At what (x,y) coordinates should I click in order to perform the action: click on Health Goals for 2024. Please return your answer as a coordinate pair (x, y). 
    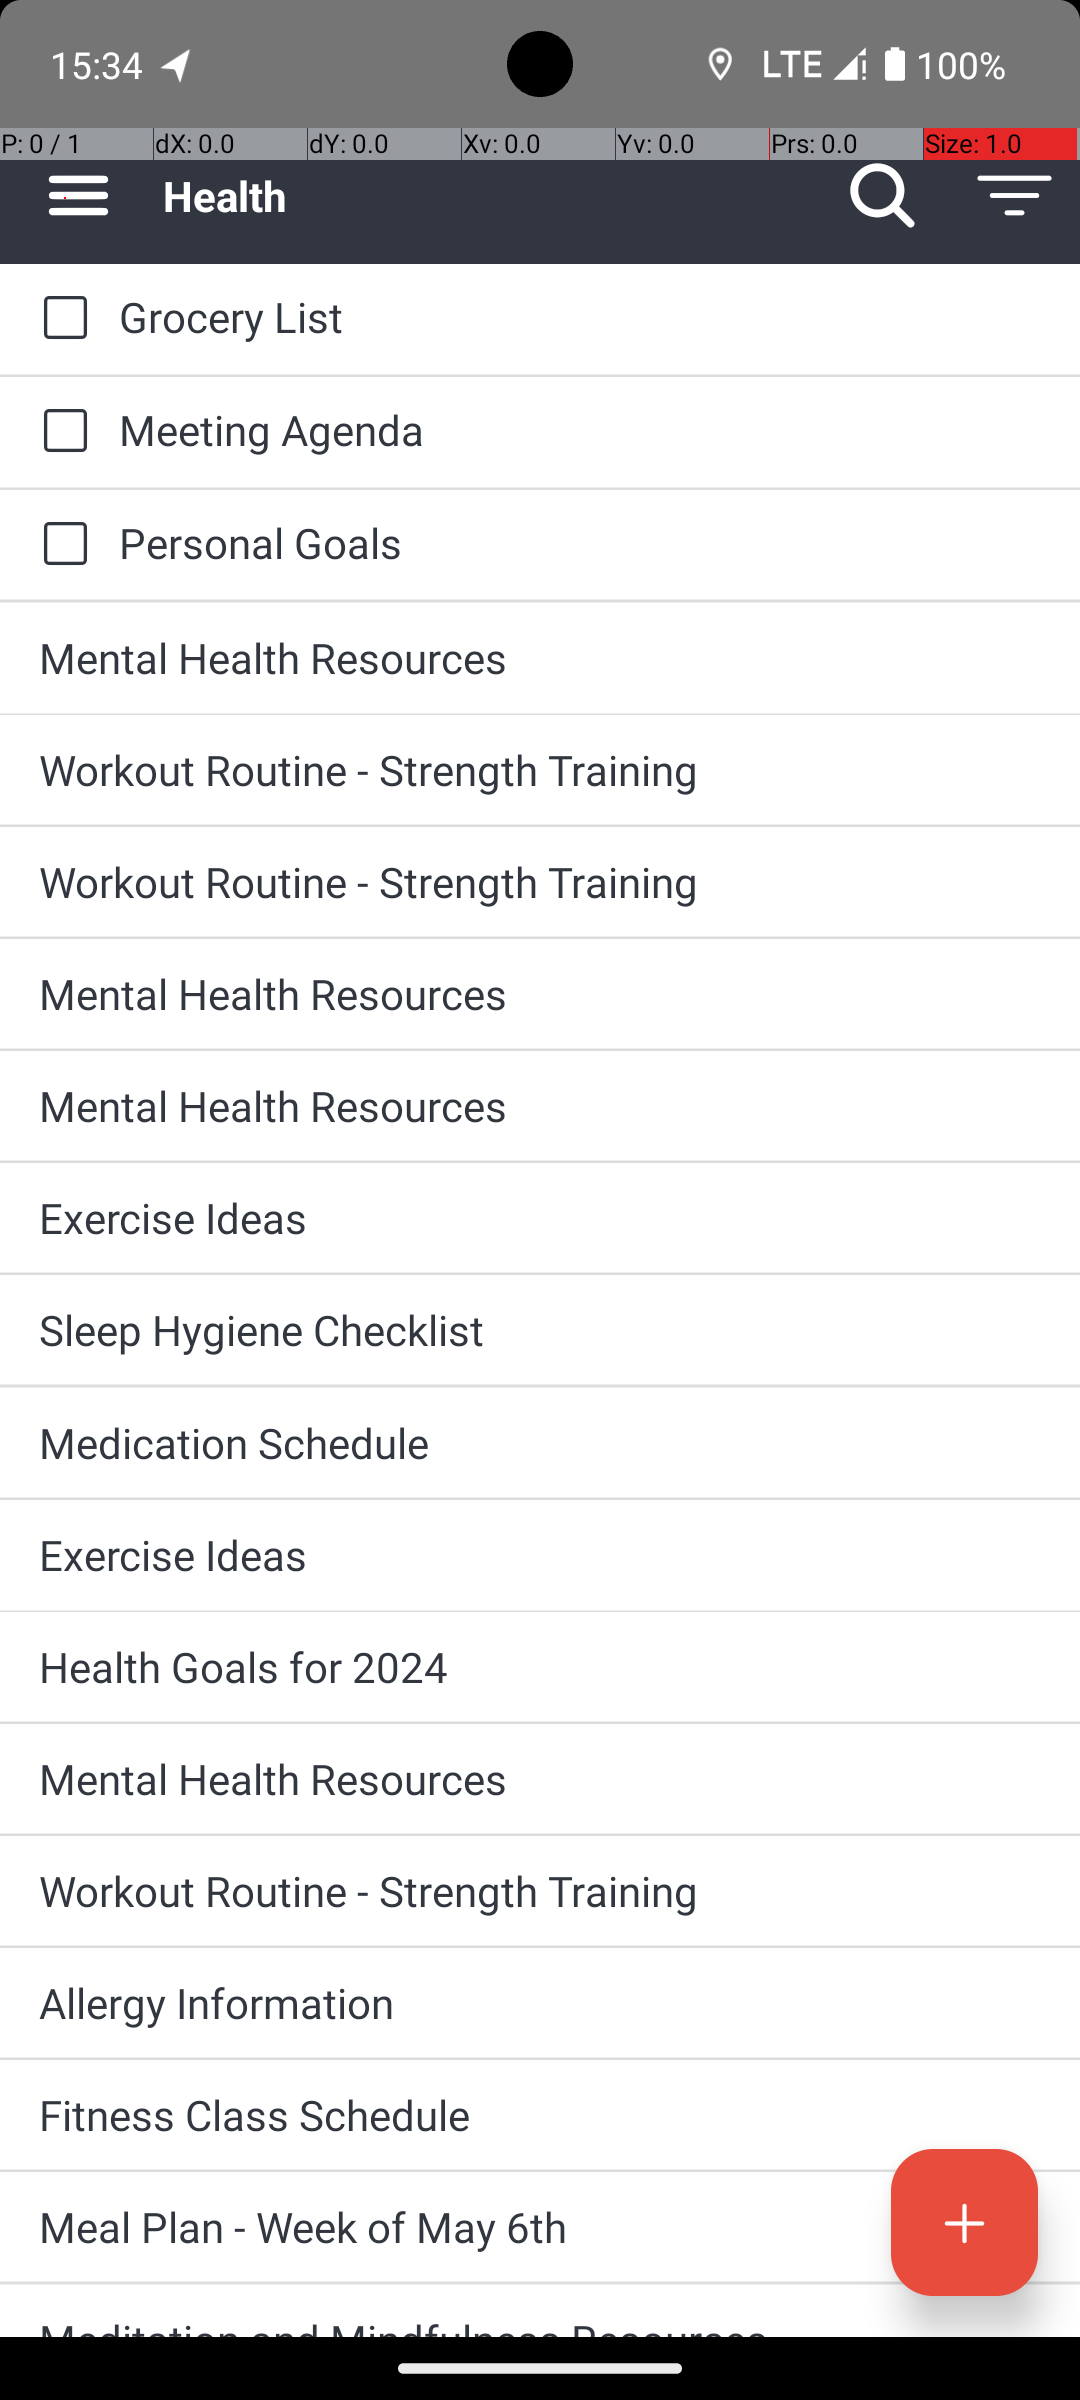
    Looking at the image, I should click on (540, 1666).